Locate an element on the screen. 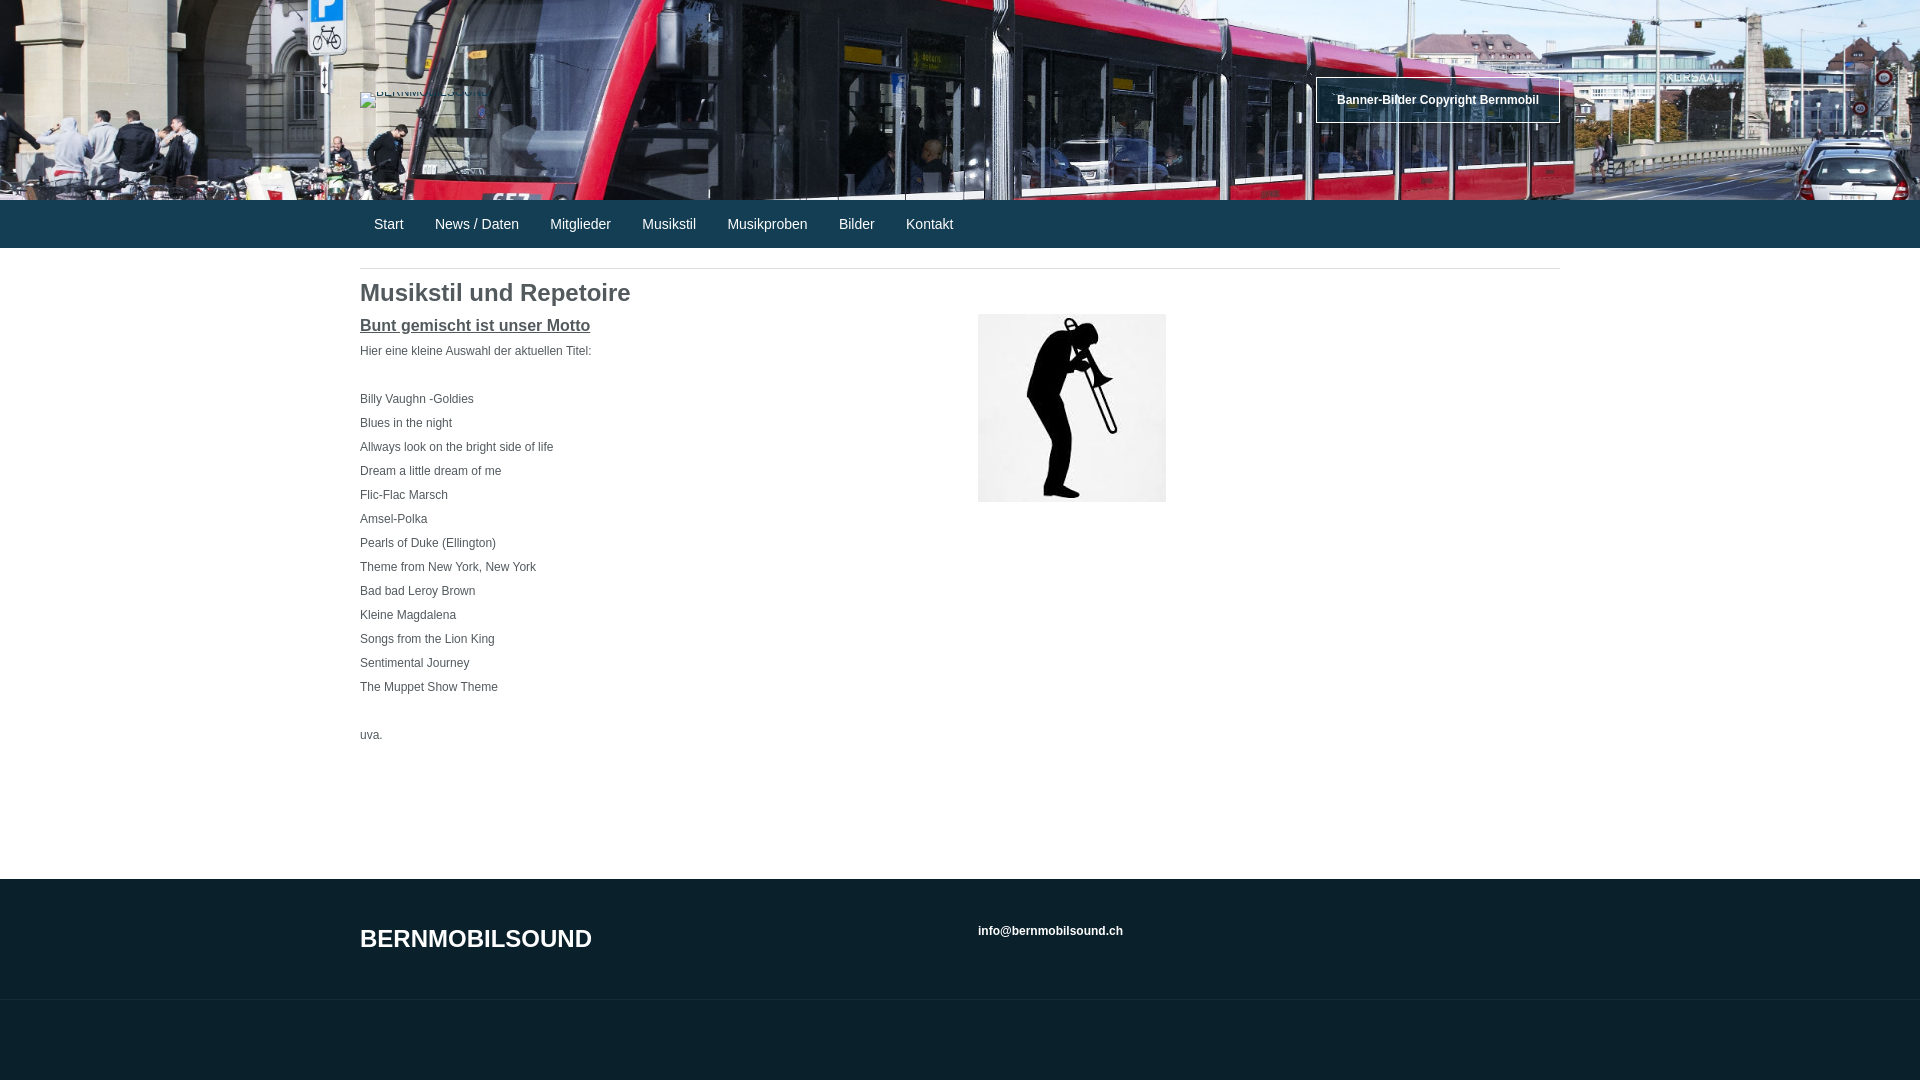 The image size is (1920, 1080). Bilder is located at coordinates (857, 224).